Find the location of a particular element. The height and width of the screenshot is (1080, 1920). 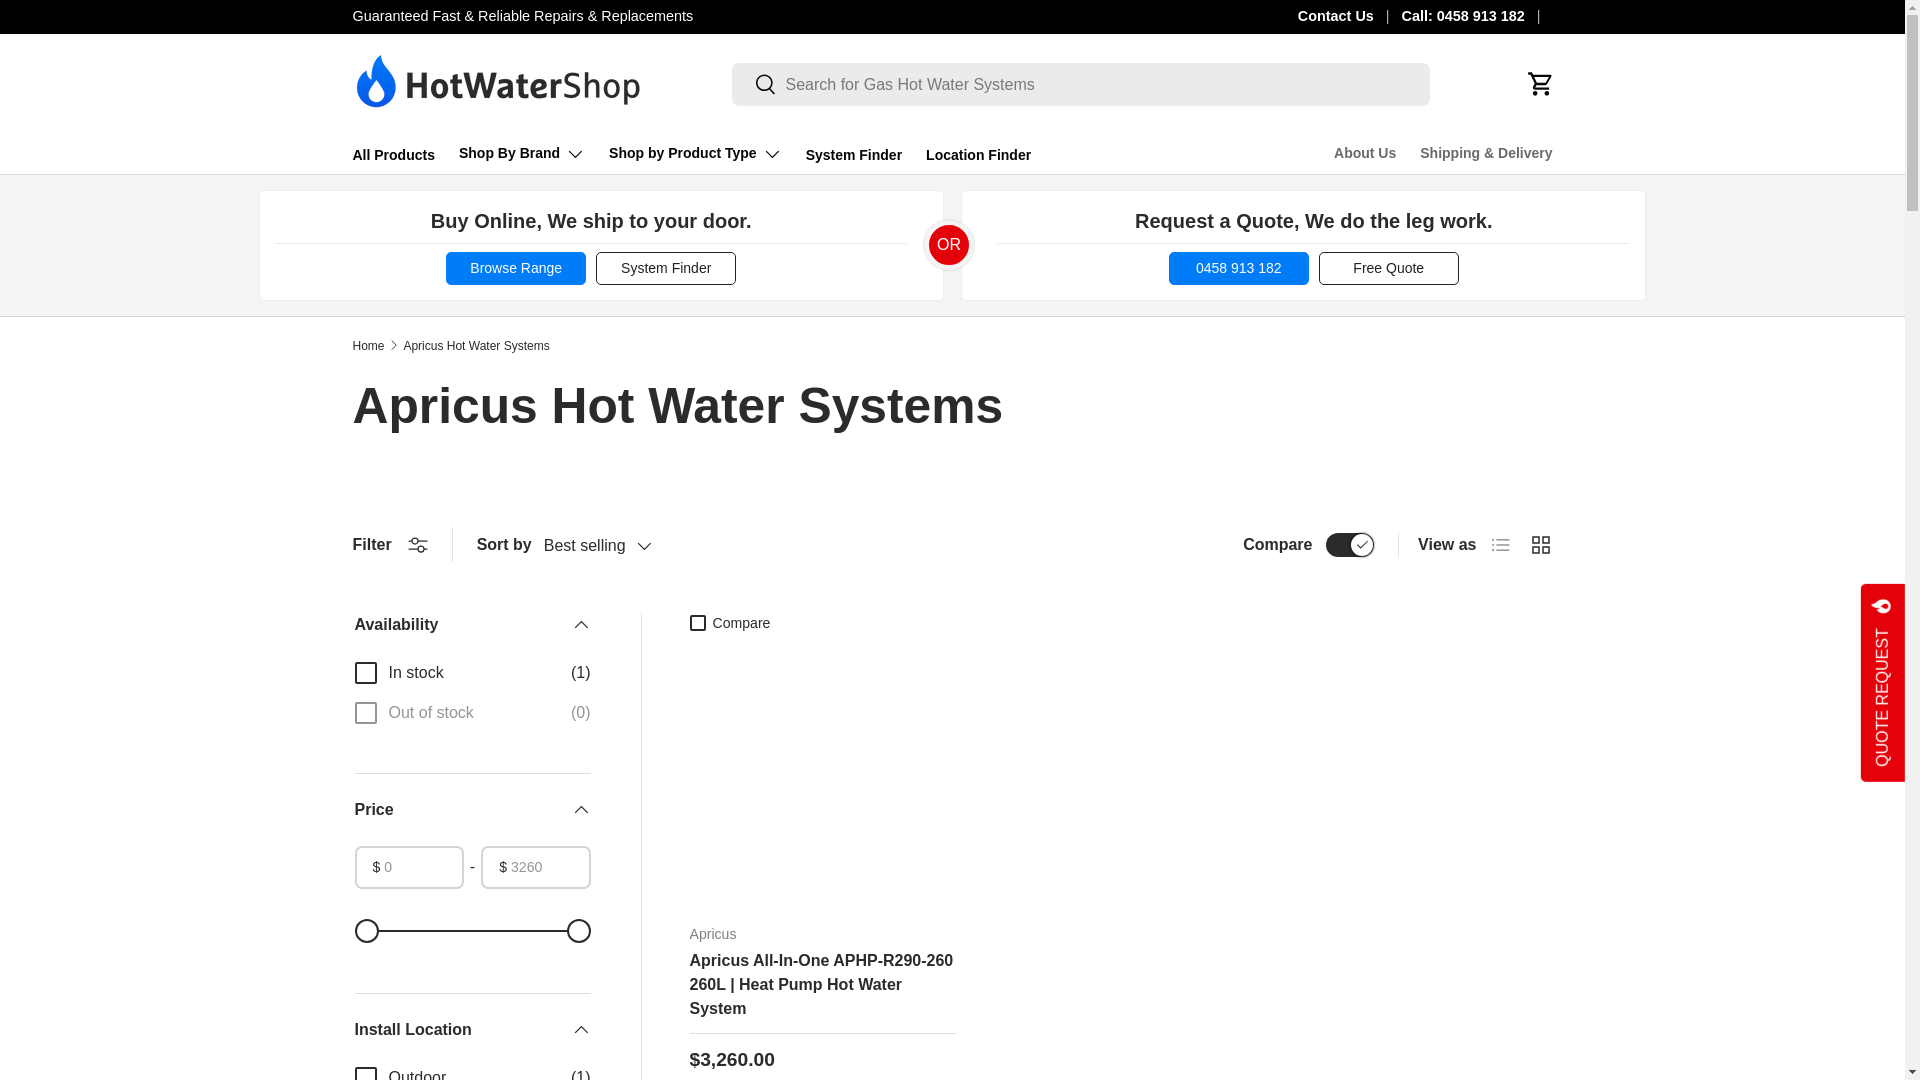

Cart is located at coordinates (1540, 83).